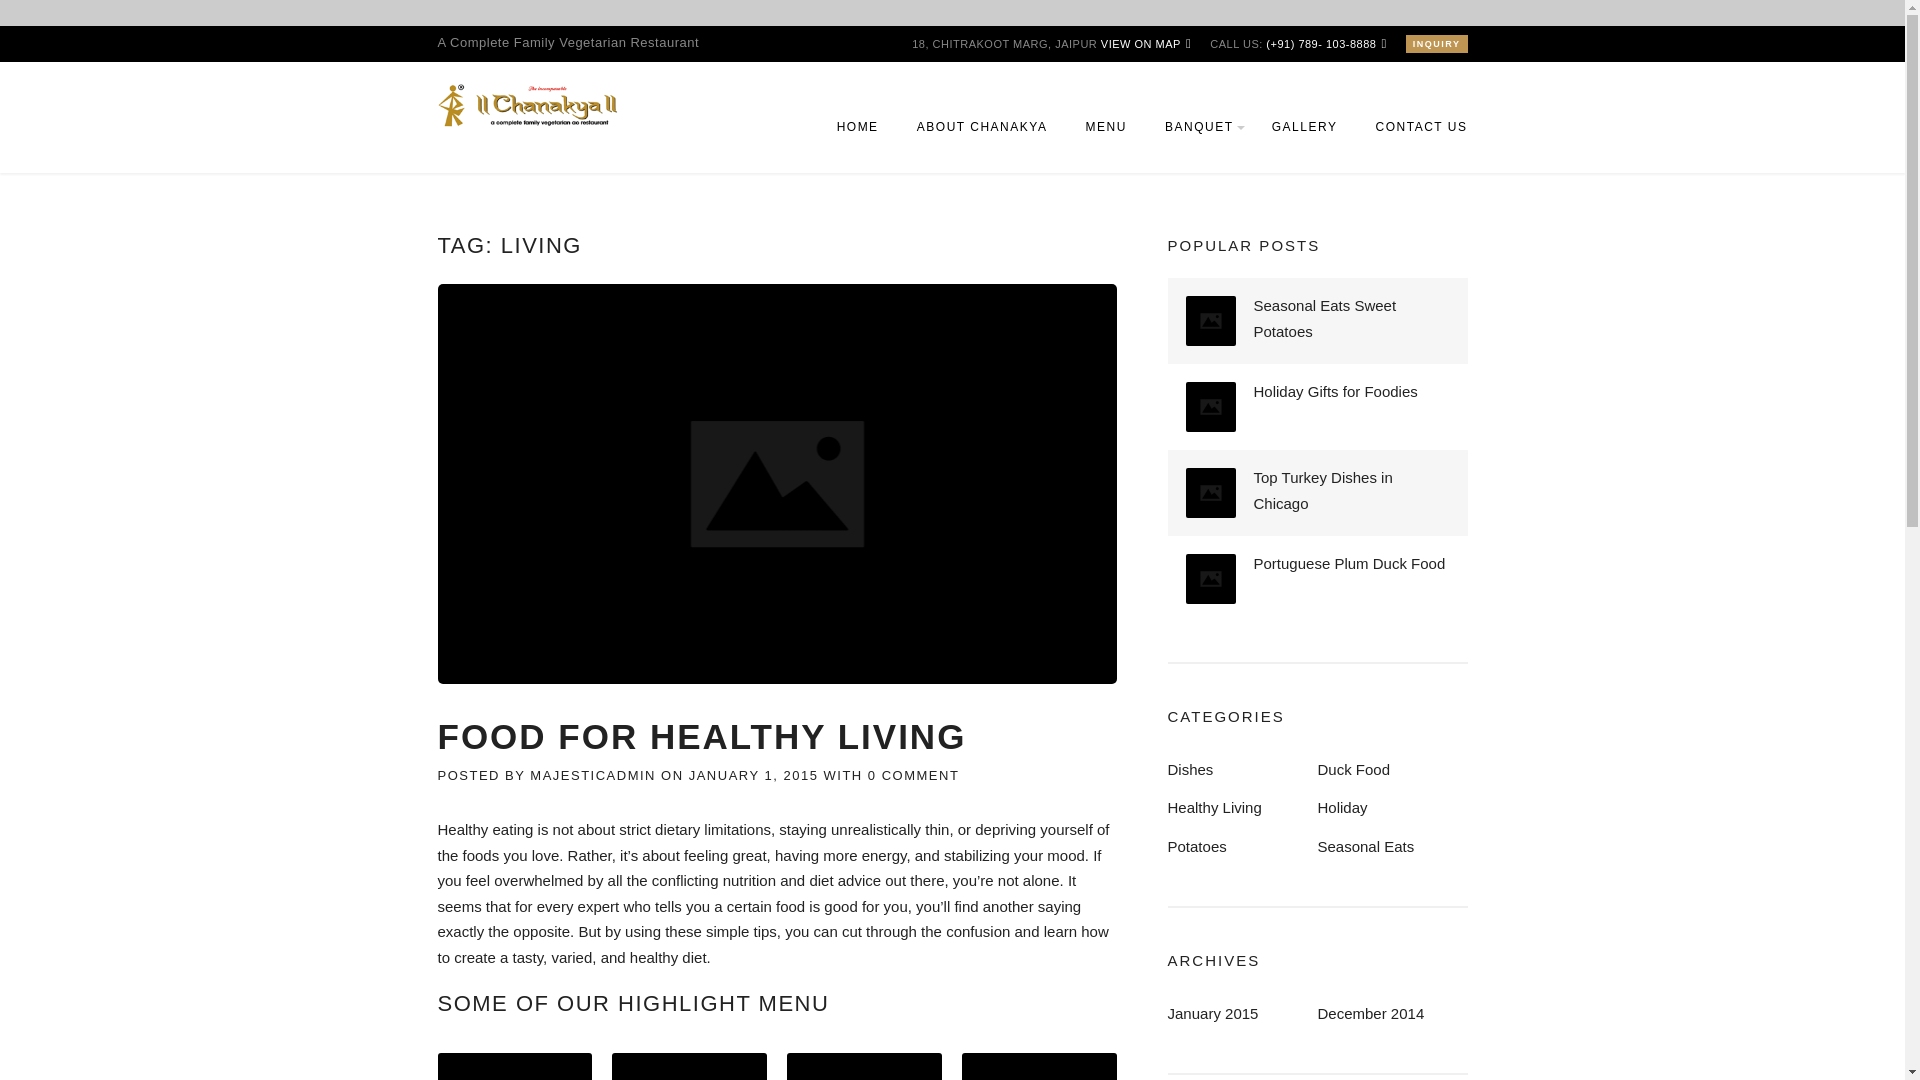 The height and width of the screenshot is (1080, 1920). What do you see at coordinates (1342, 808) in the screenshot?
I see `Holiday` at bounding box center [1342, 808].